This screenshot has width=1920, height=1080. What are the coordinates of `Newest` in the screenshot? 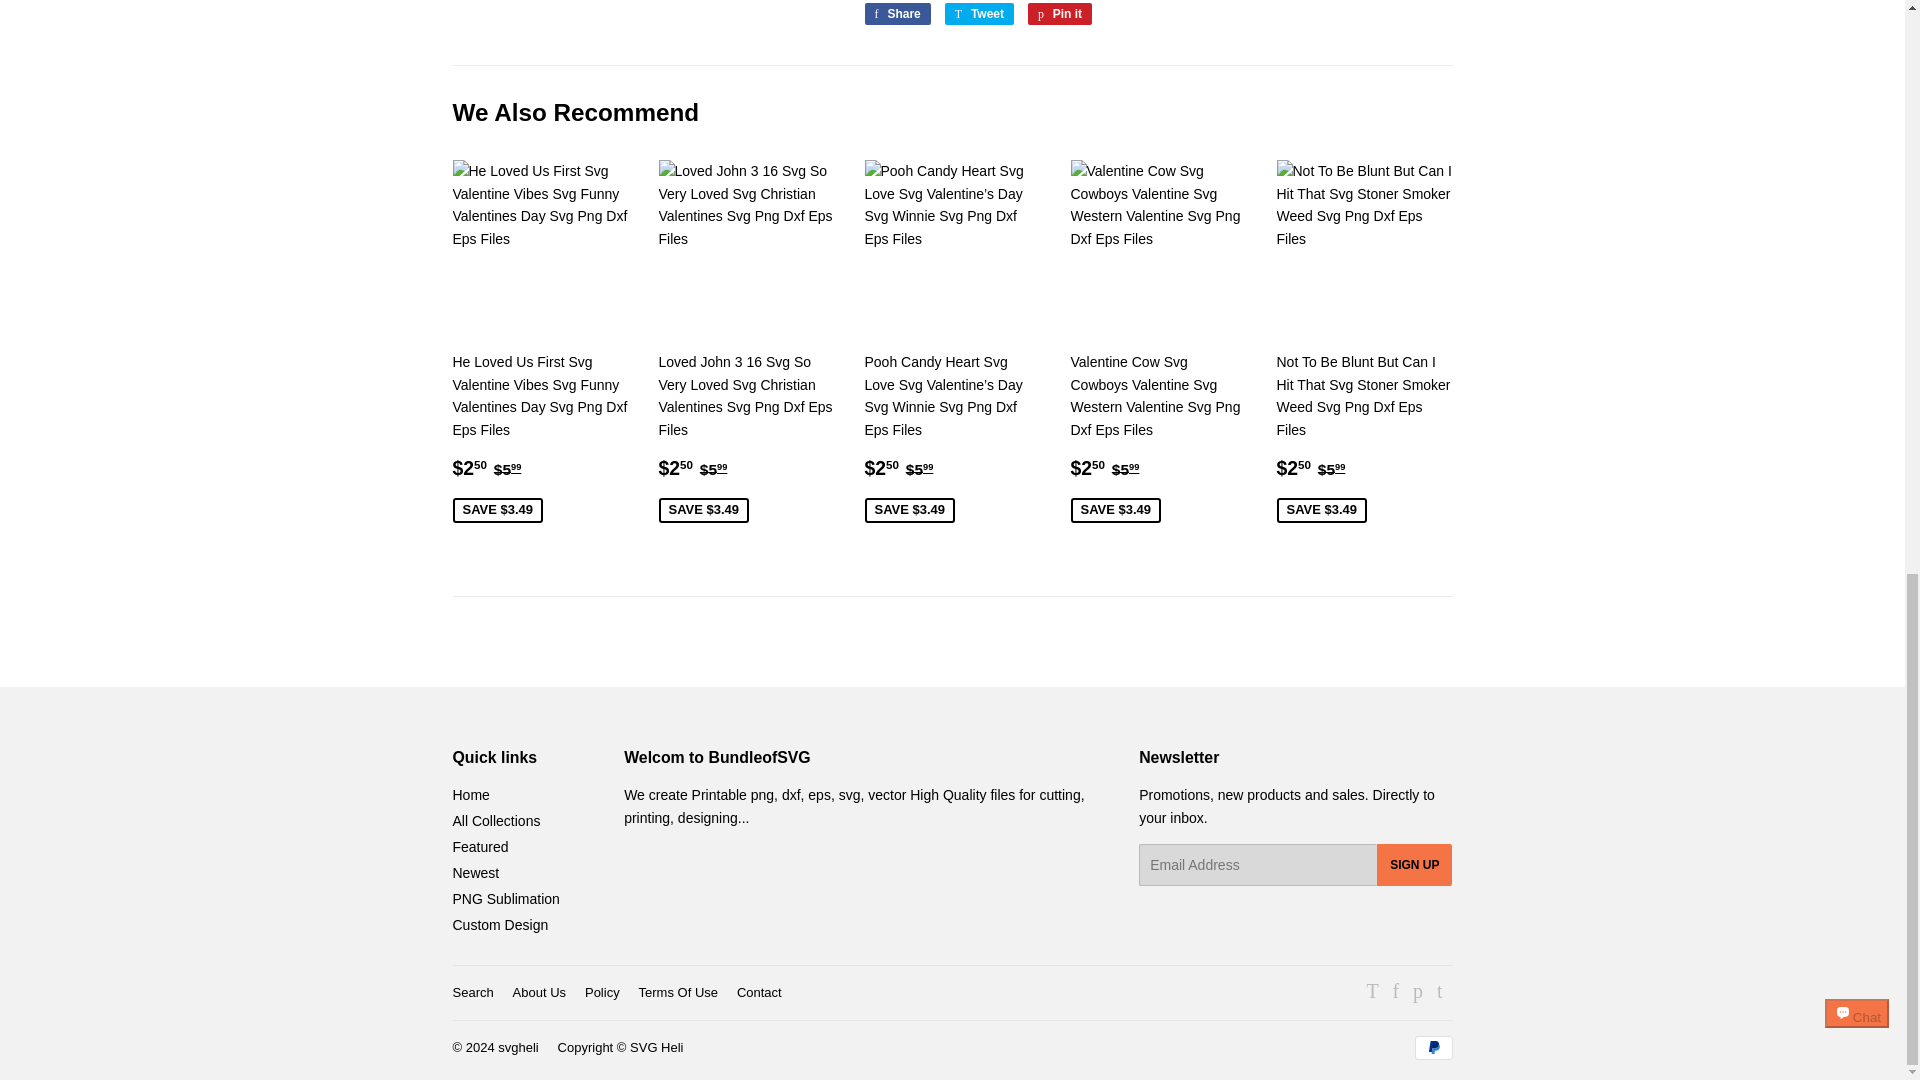 It's located at (470, 795).